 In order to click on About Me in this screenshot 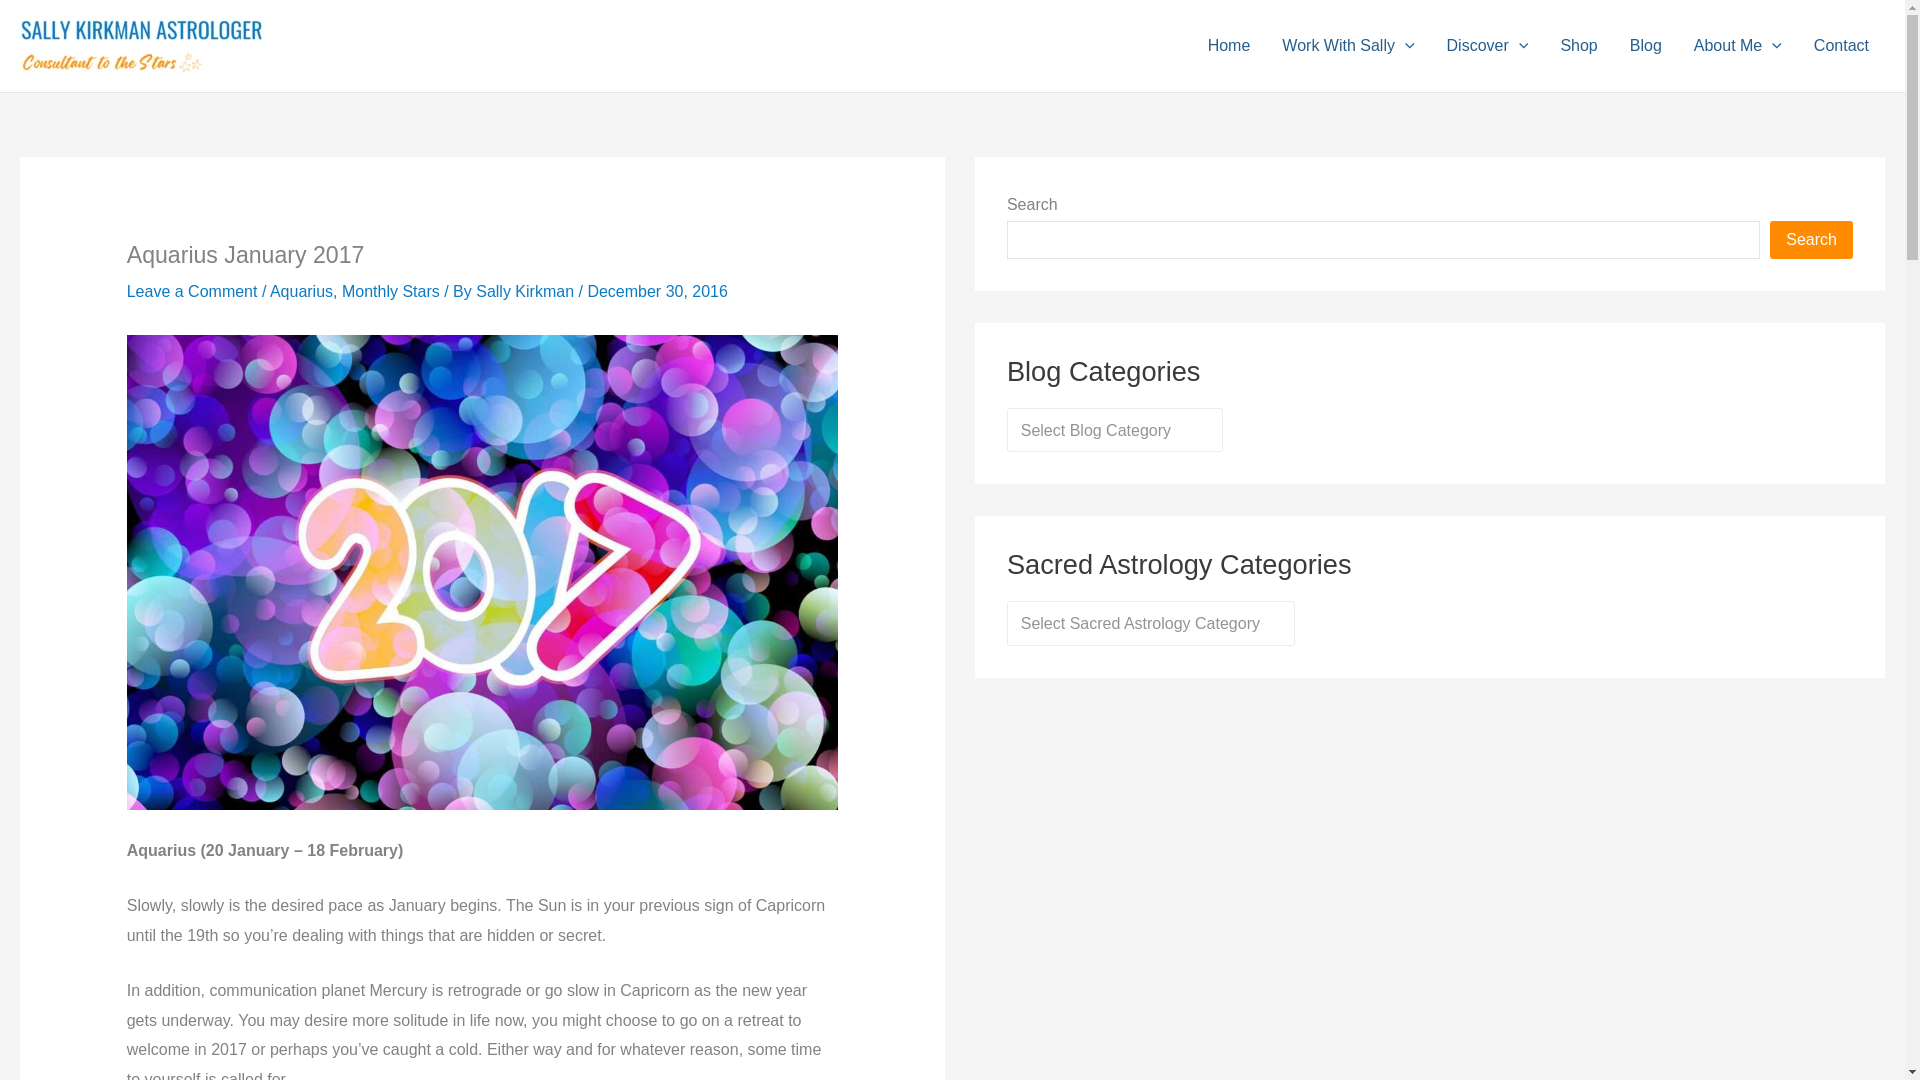, I will do `click(1738, 46)`.